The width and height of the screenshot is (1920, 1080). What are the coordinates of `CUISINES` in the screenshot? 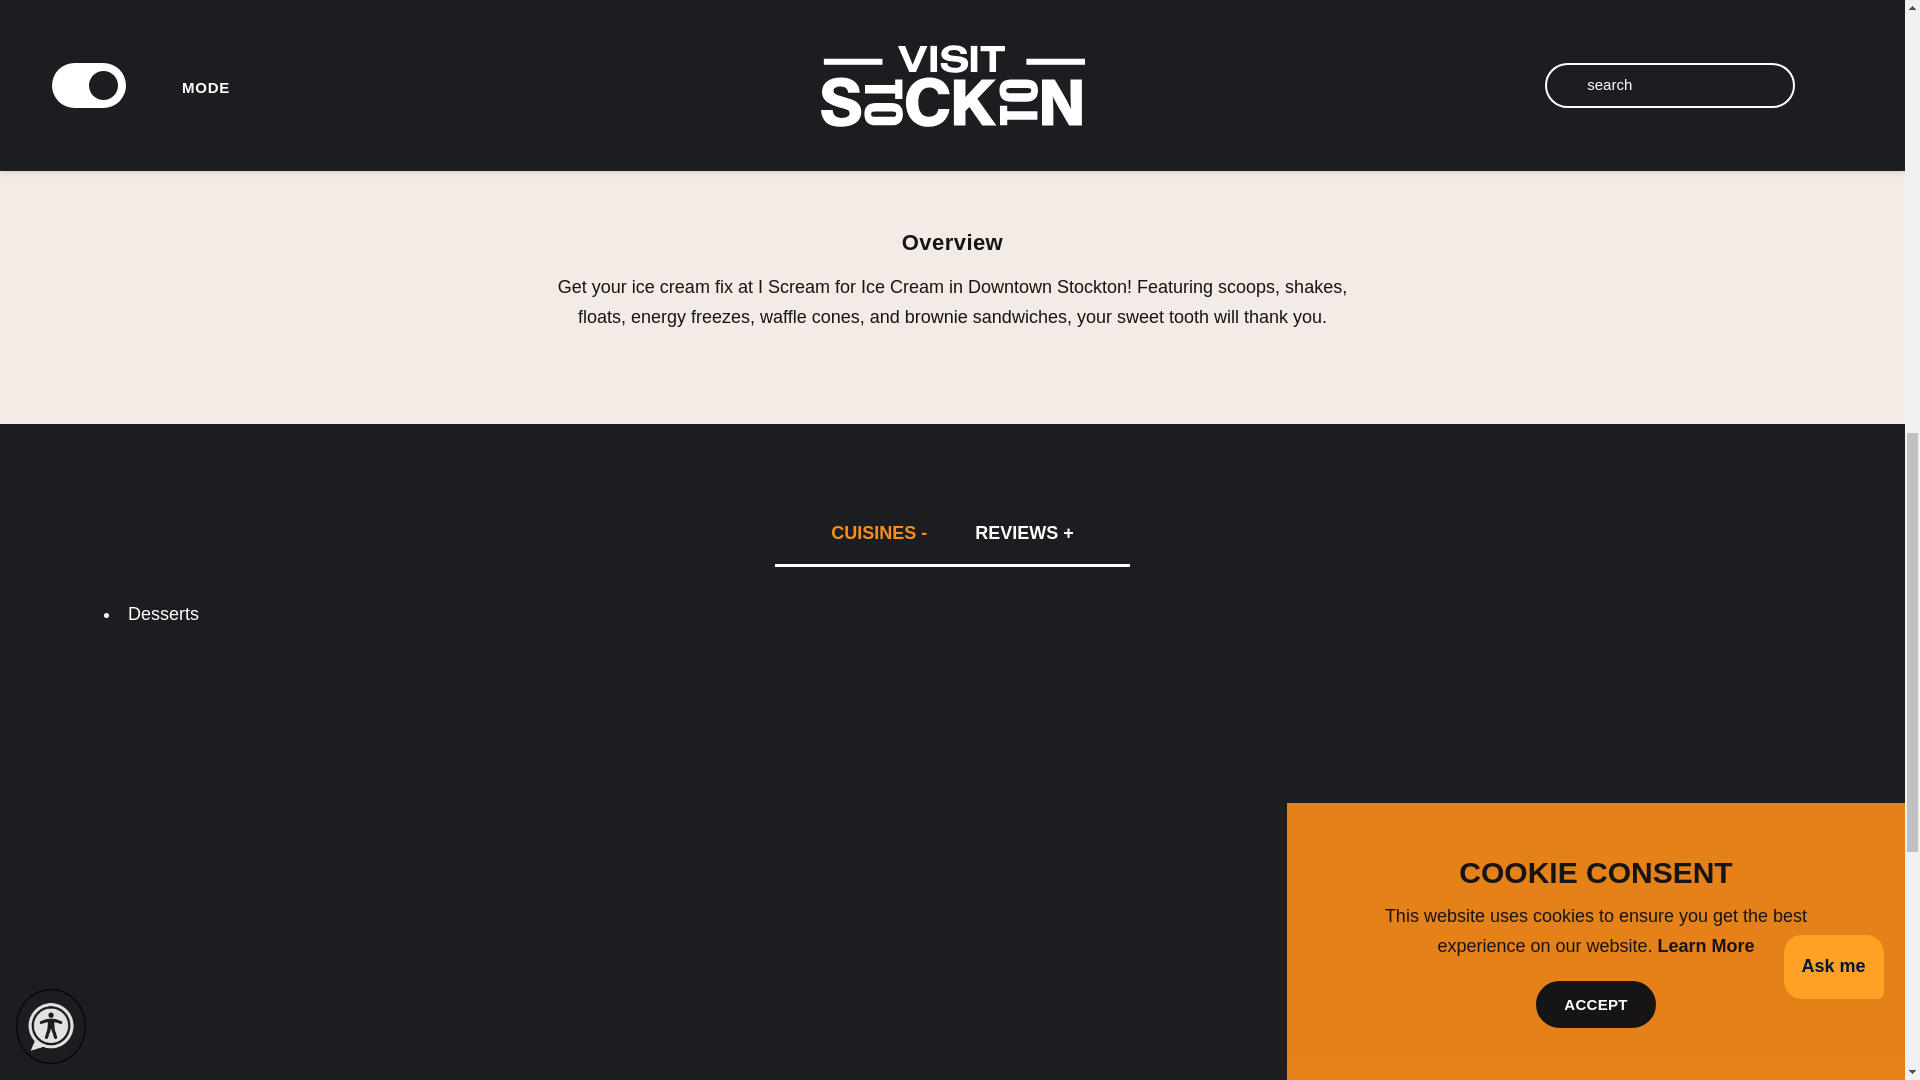 It's located at (878, 532).